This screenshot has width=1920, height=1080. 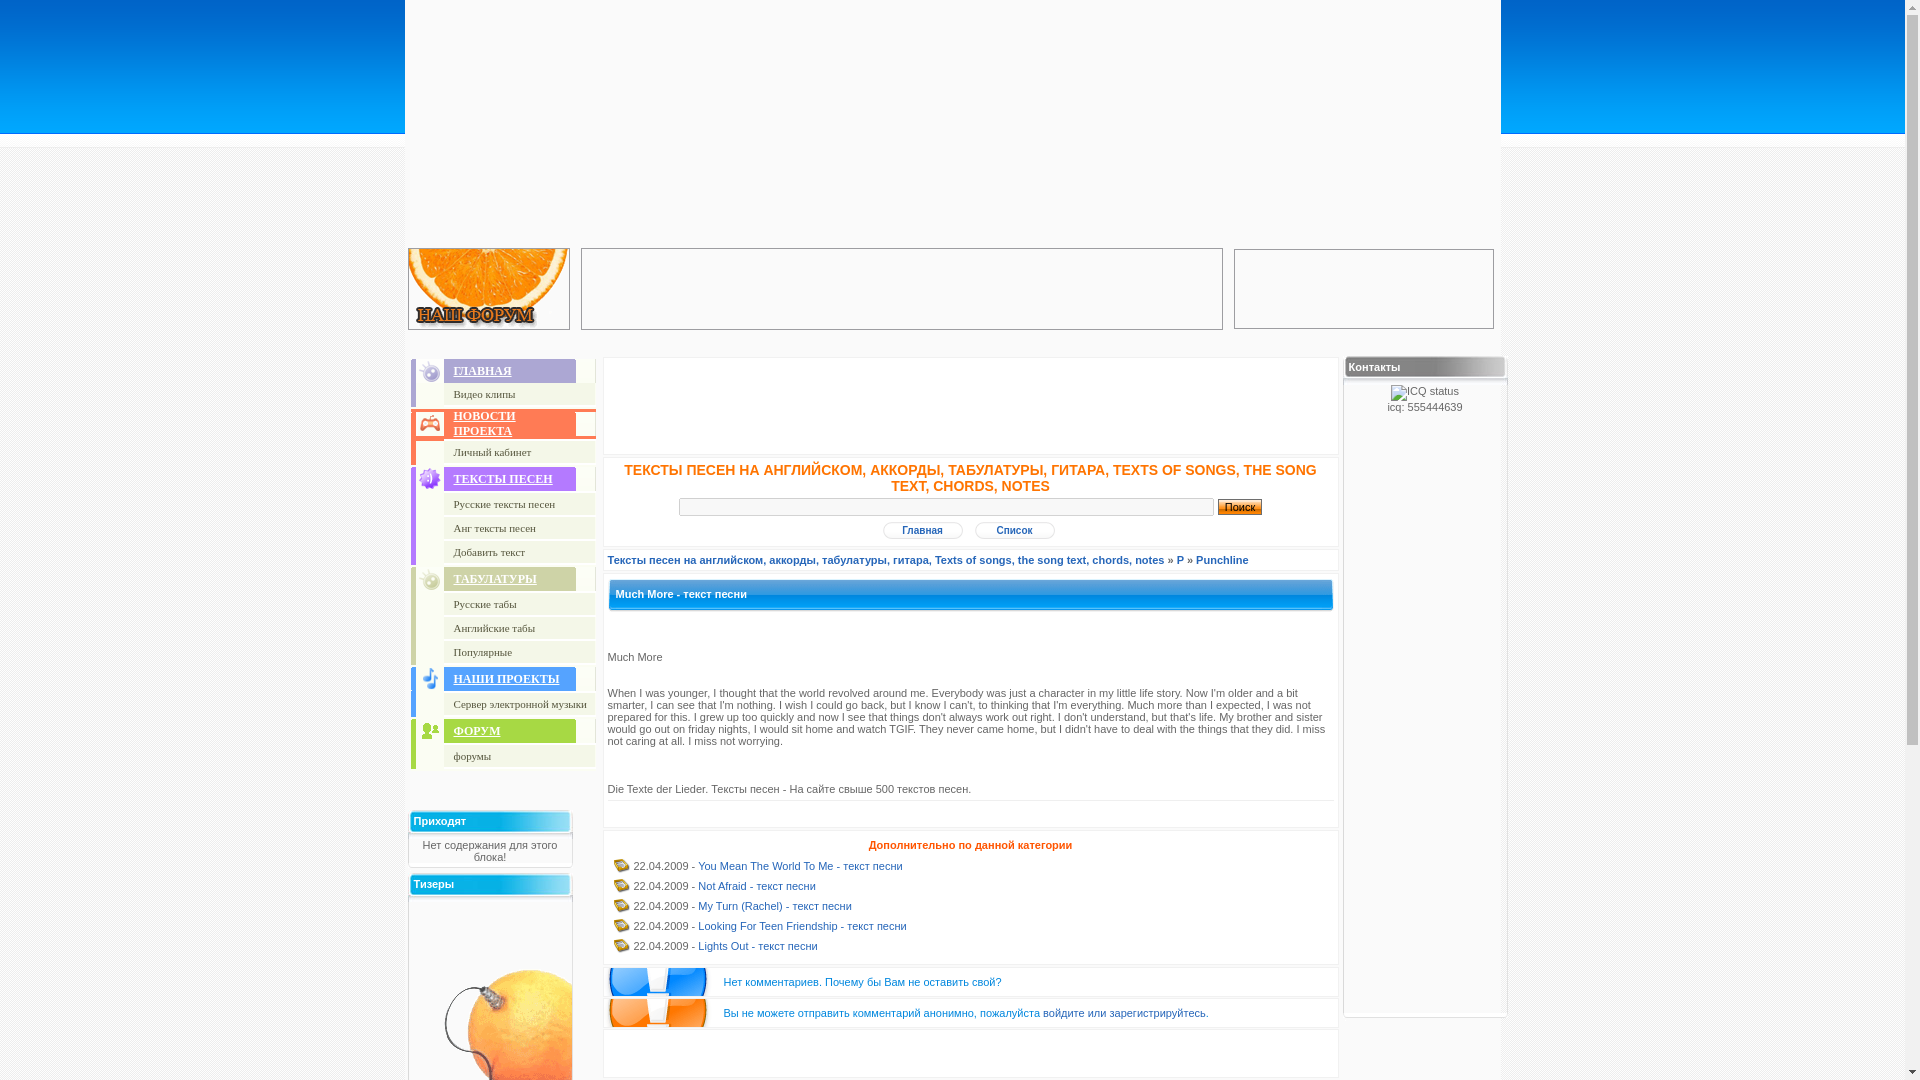 I want to click on Advertisement, so click(x=490, y=990).